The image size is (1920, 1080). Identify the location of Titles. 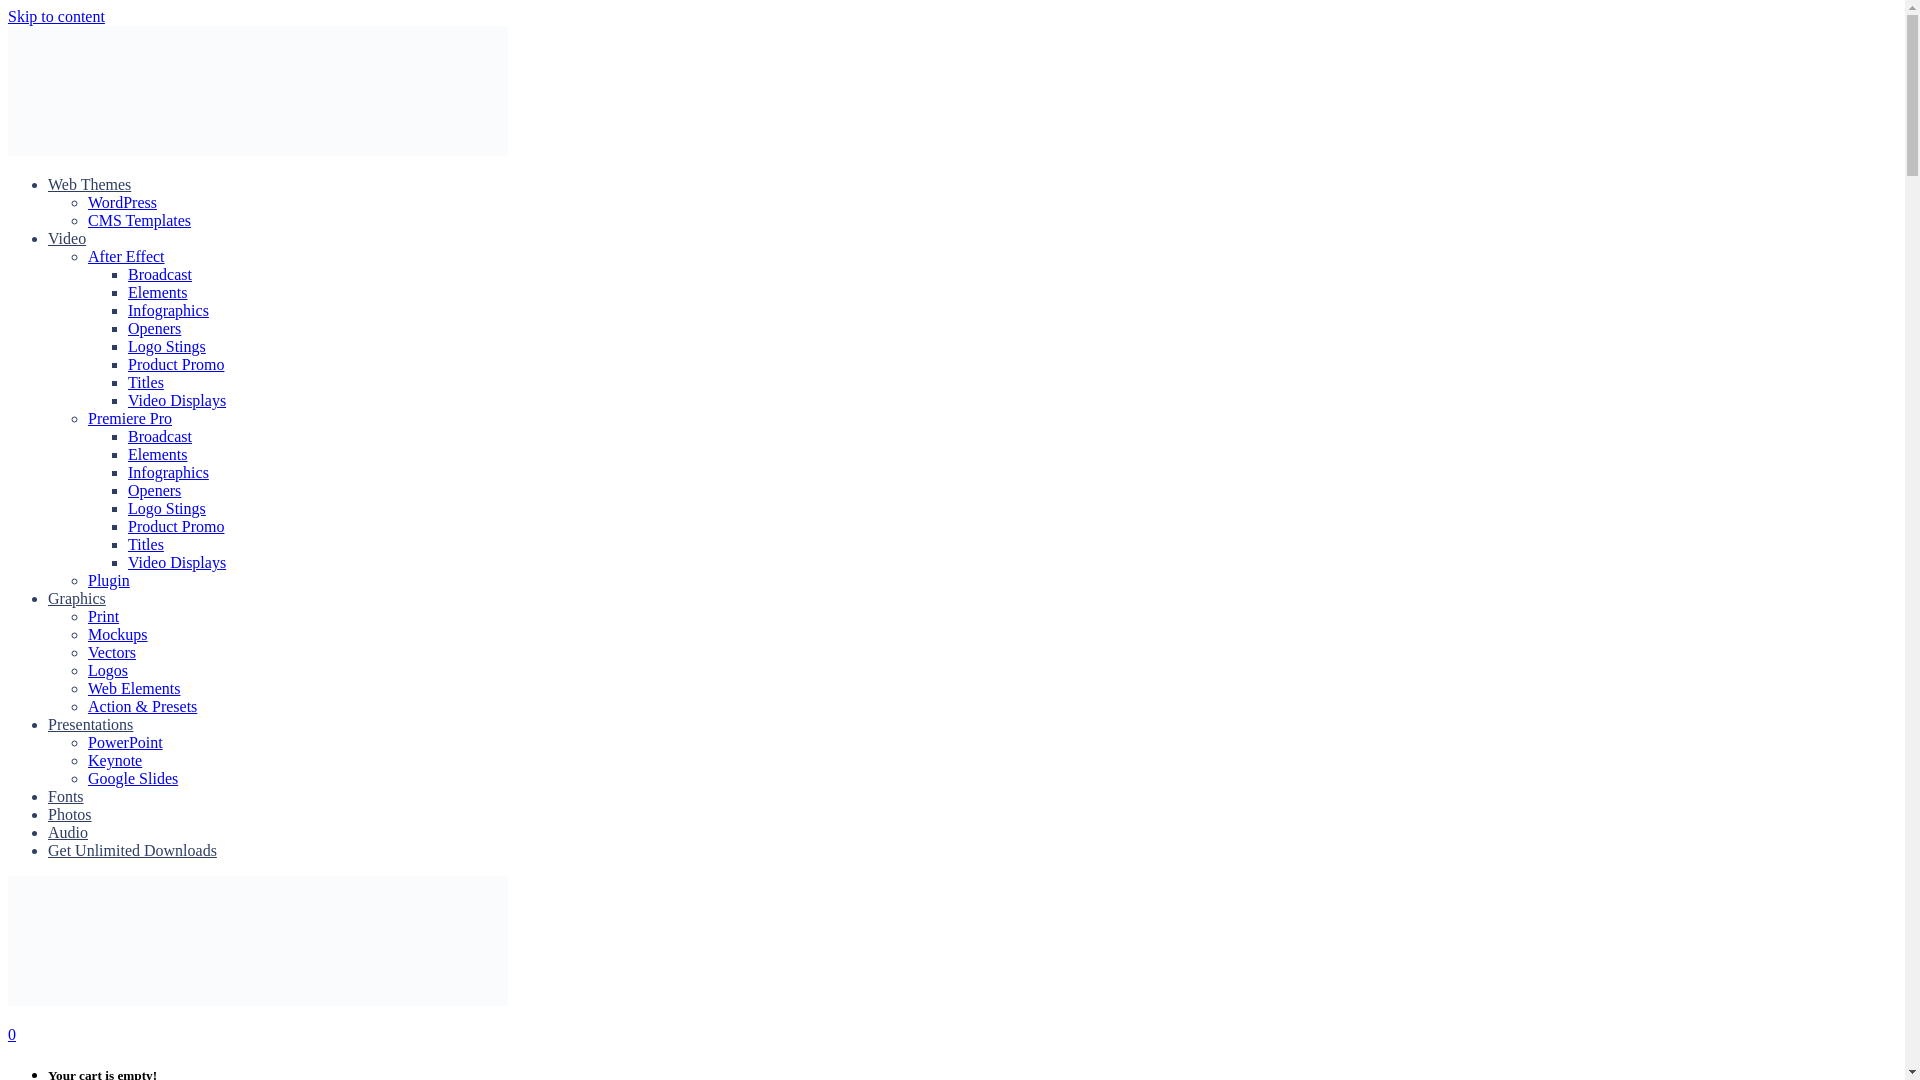
(146, 544).